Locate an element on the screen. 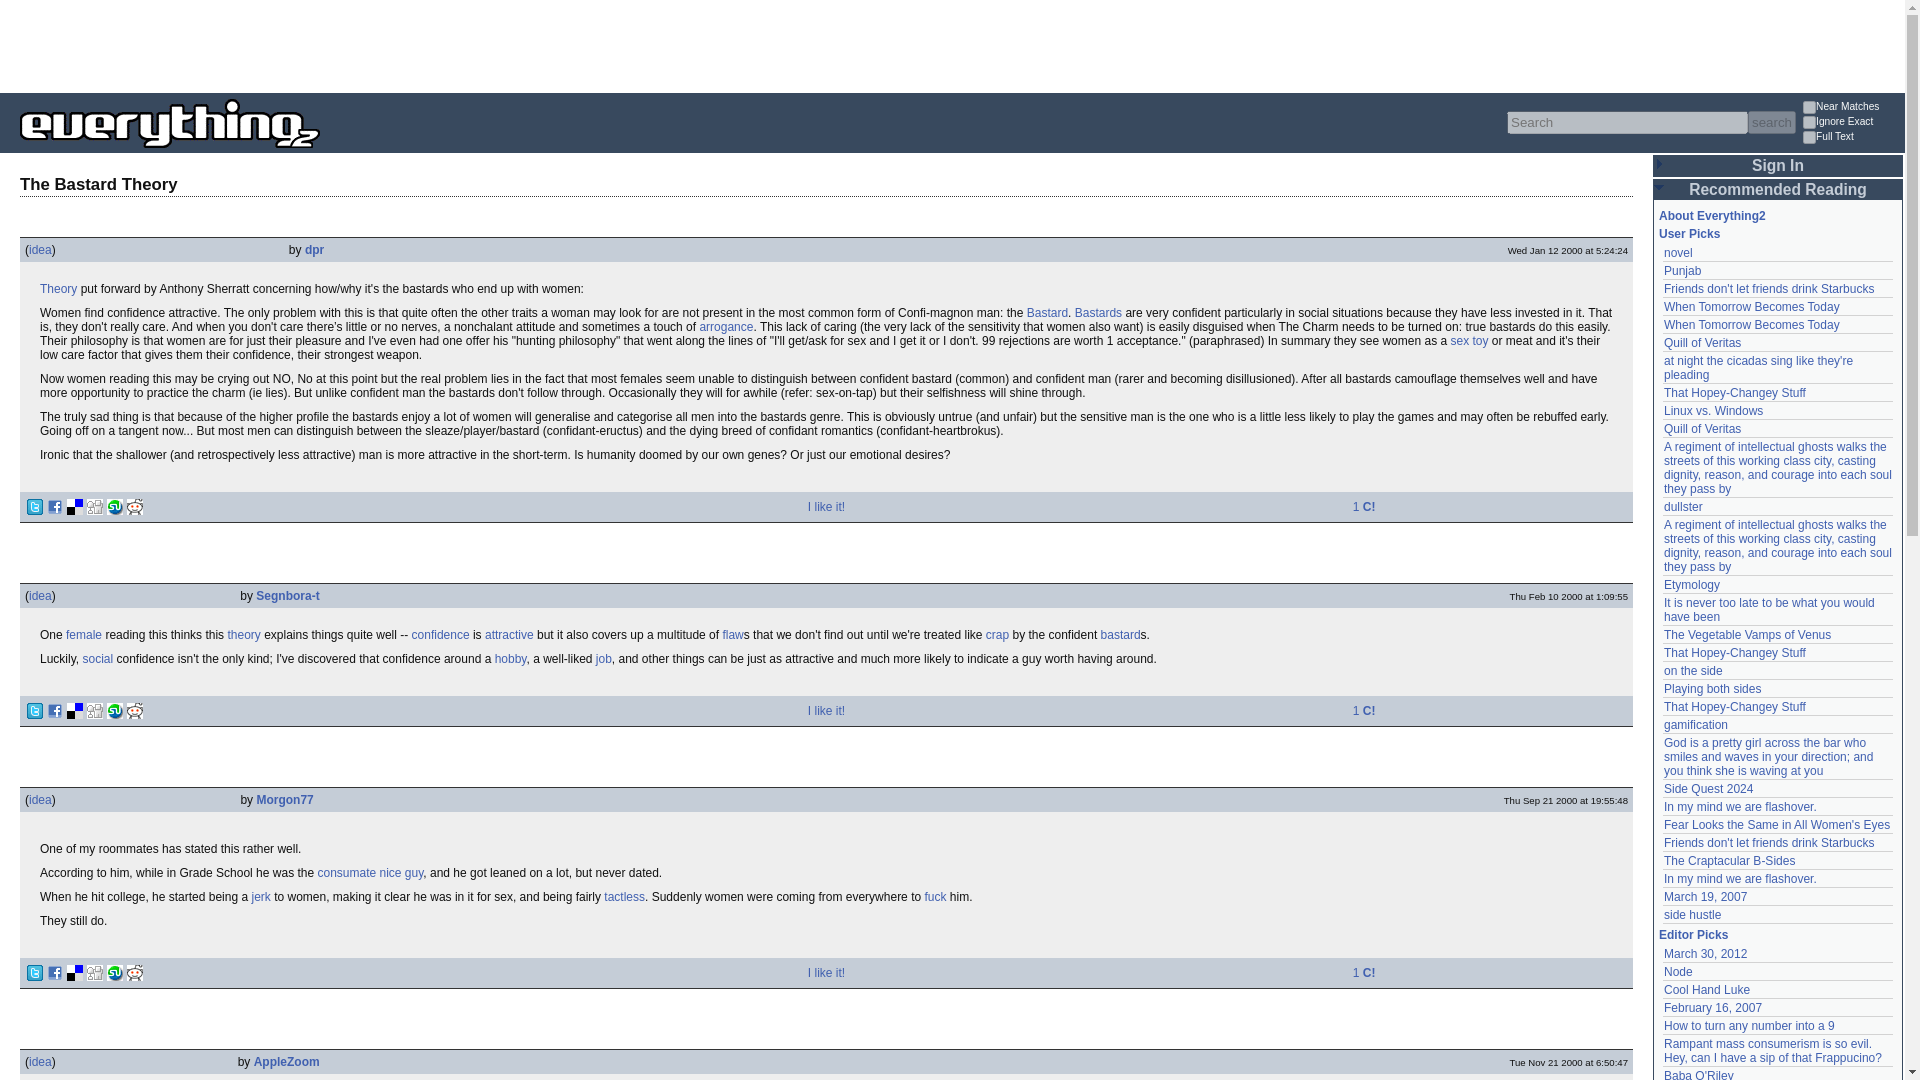 The width and height of the screenshot is (1920, 1080). dpr is located at coordinates (314, 250).